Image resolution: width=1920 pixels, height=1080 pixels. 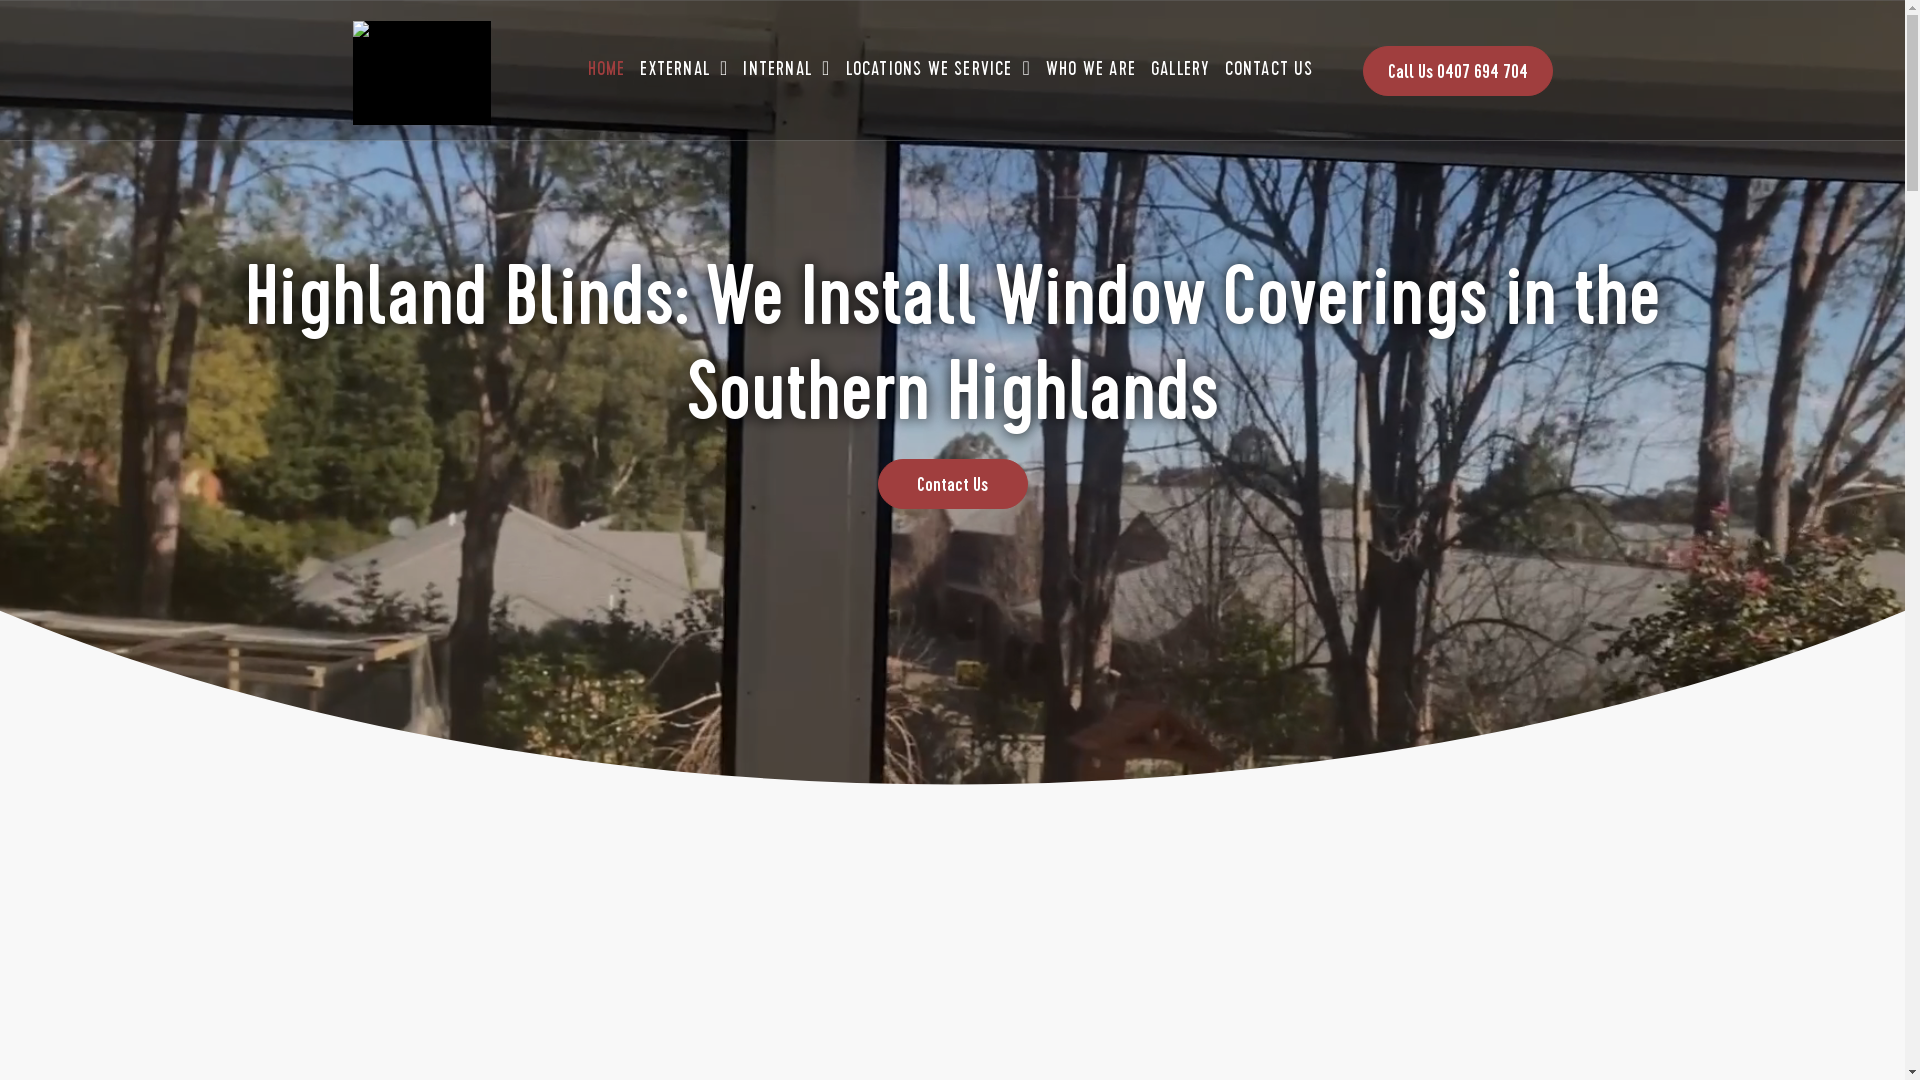 What do you see at coordinates (1271, 69) in the screenshot?
I see `CONTACT US` at bounding box center [1271, 69].